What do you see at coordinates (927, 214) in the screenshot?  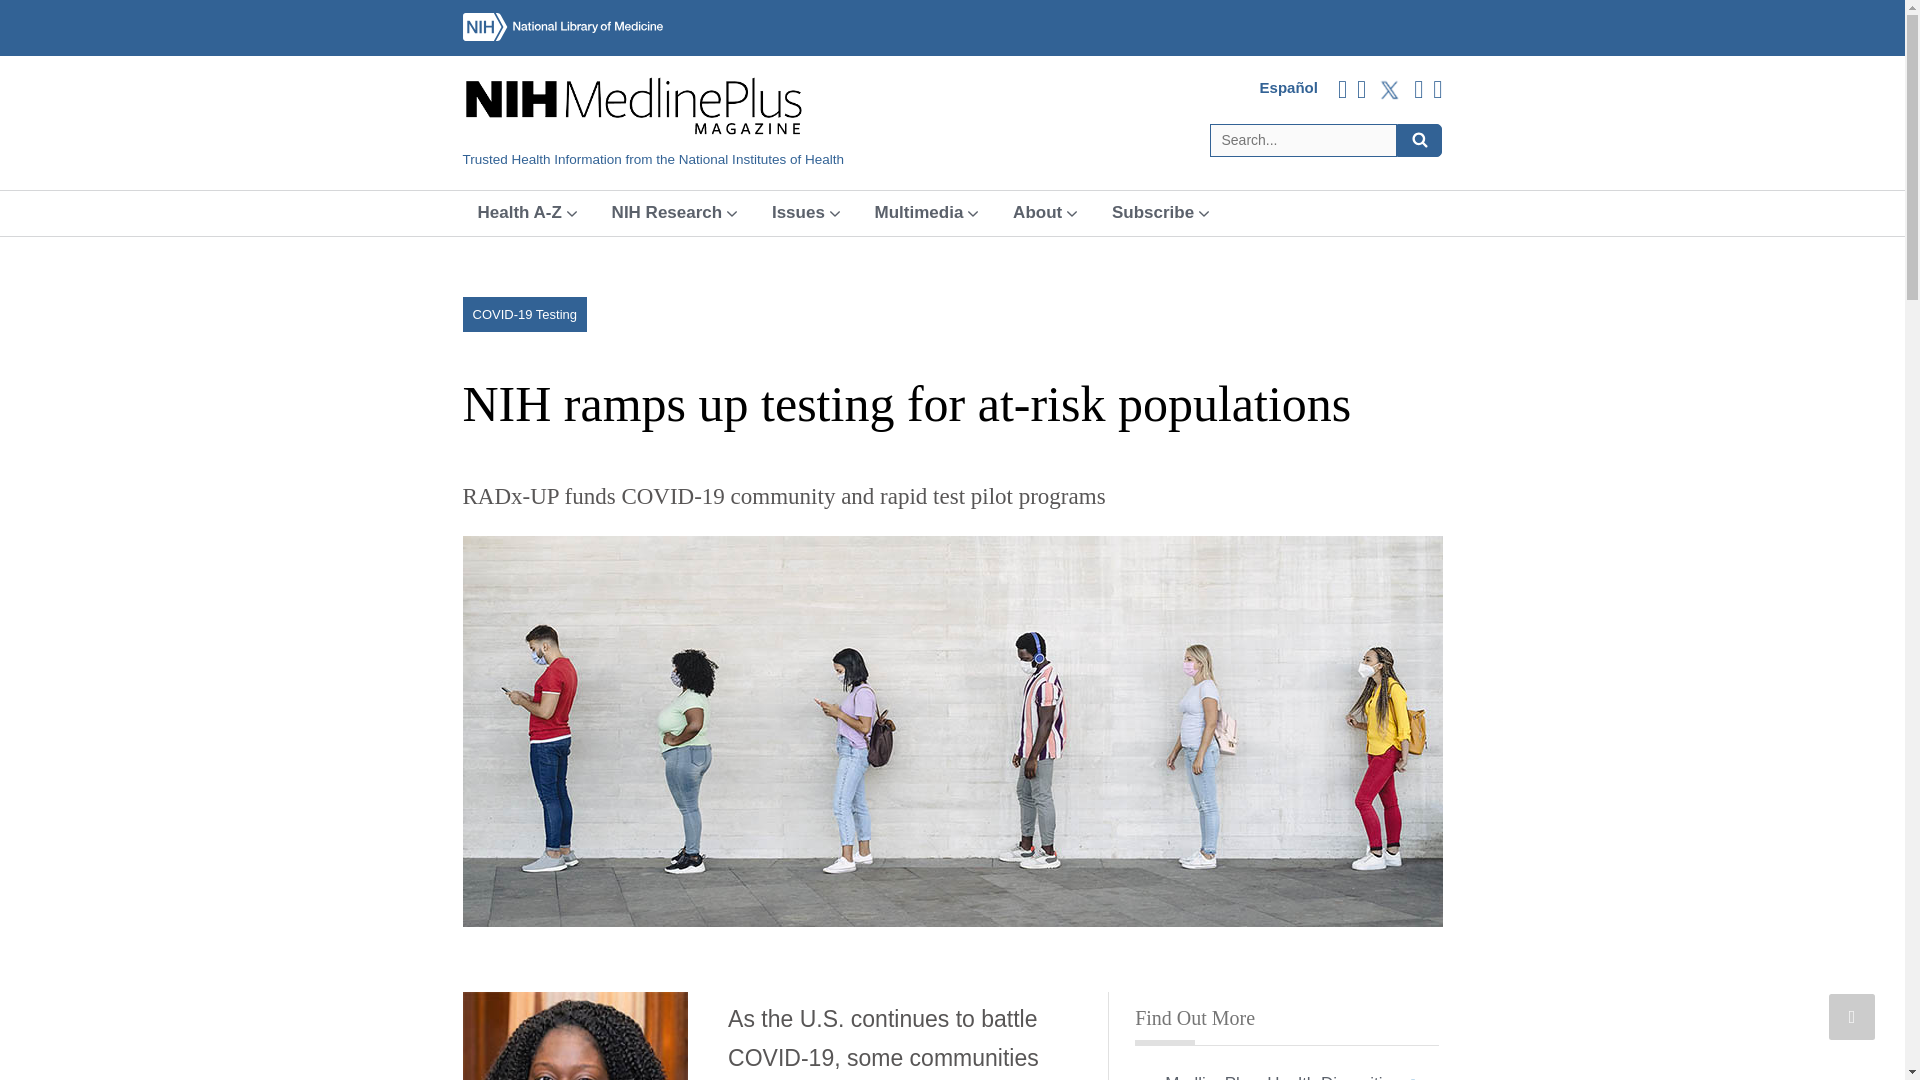 I see `Multimedia` at bounding box center [927, 214].